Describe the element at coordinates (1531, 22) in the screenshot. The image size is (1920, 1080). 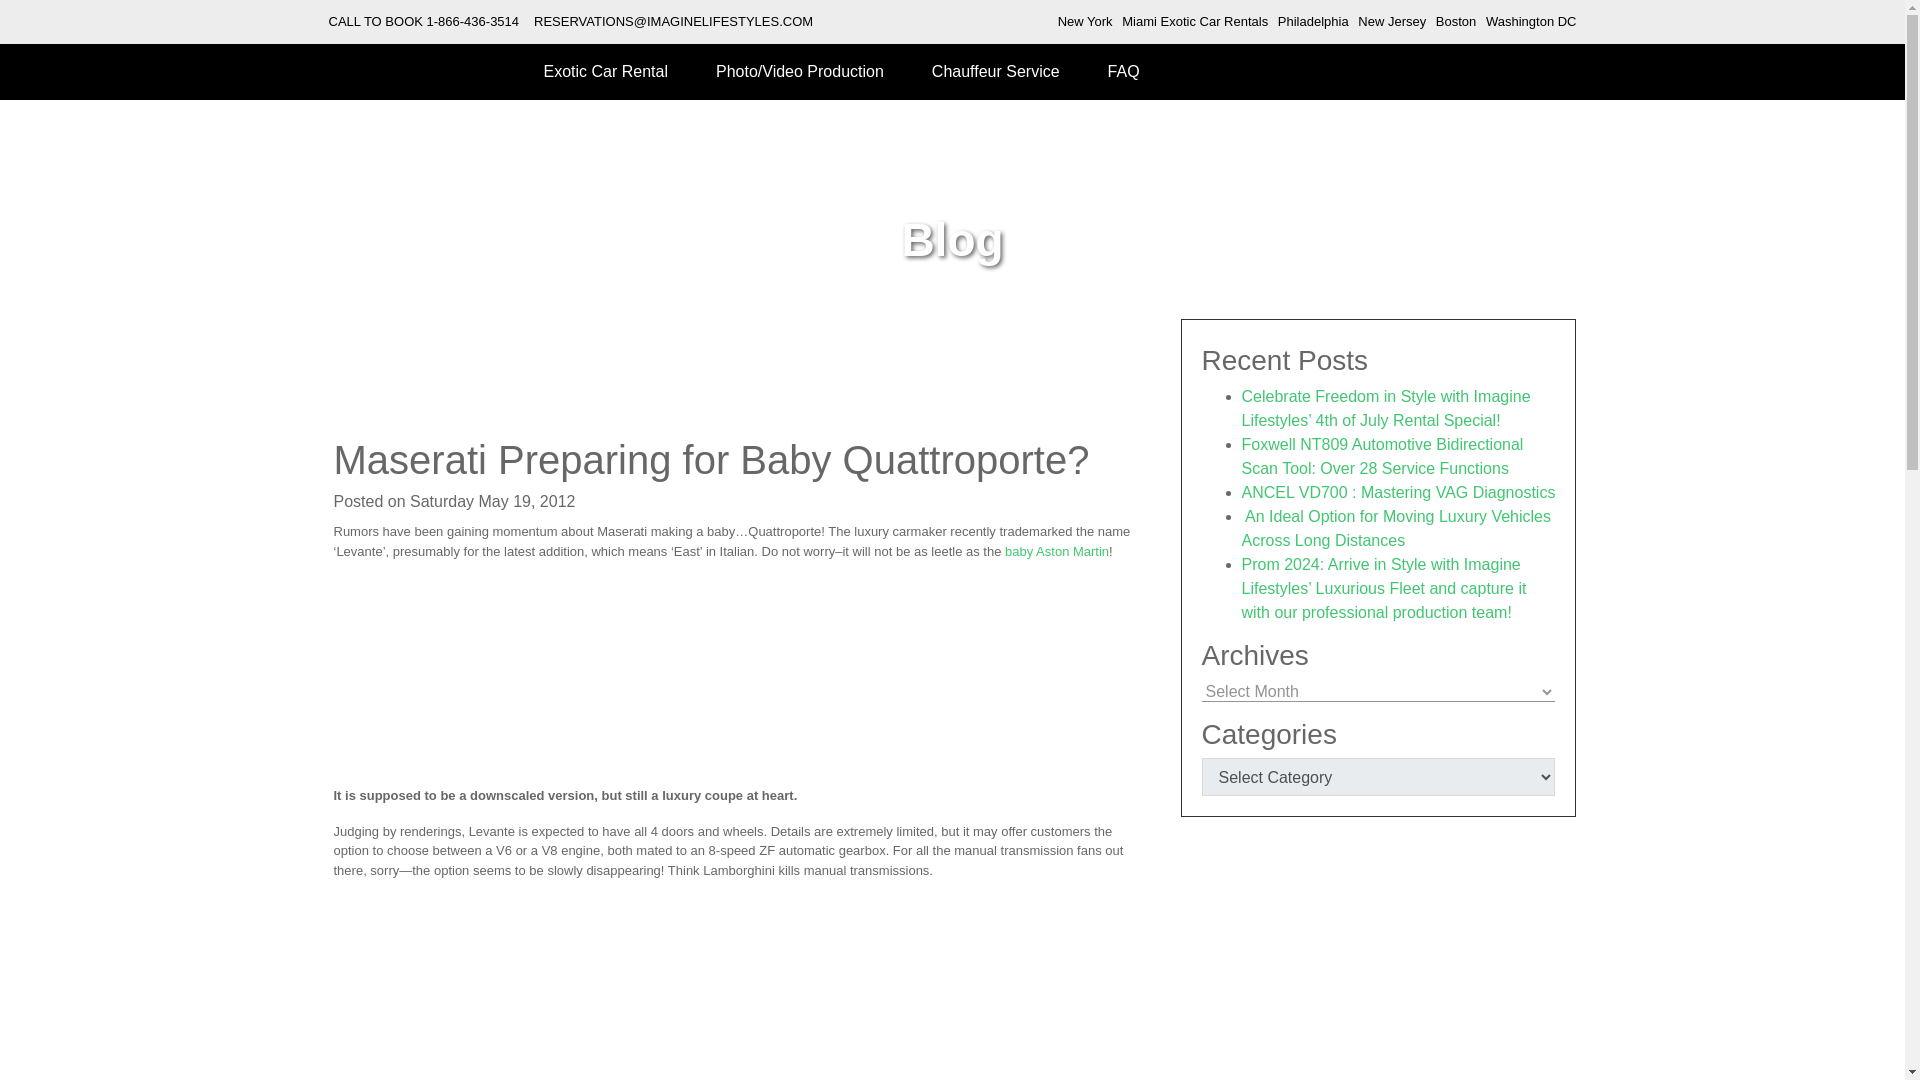
I see `Washington DC` at that location.